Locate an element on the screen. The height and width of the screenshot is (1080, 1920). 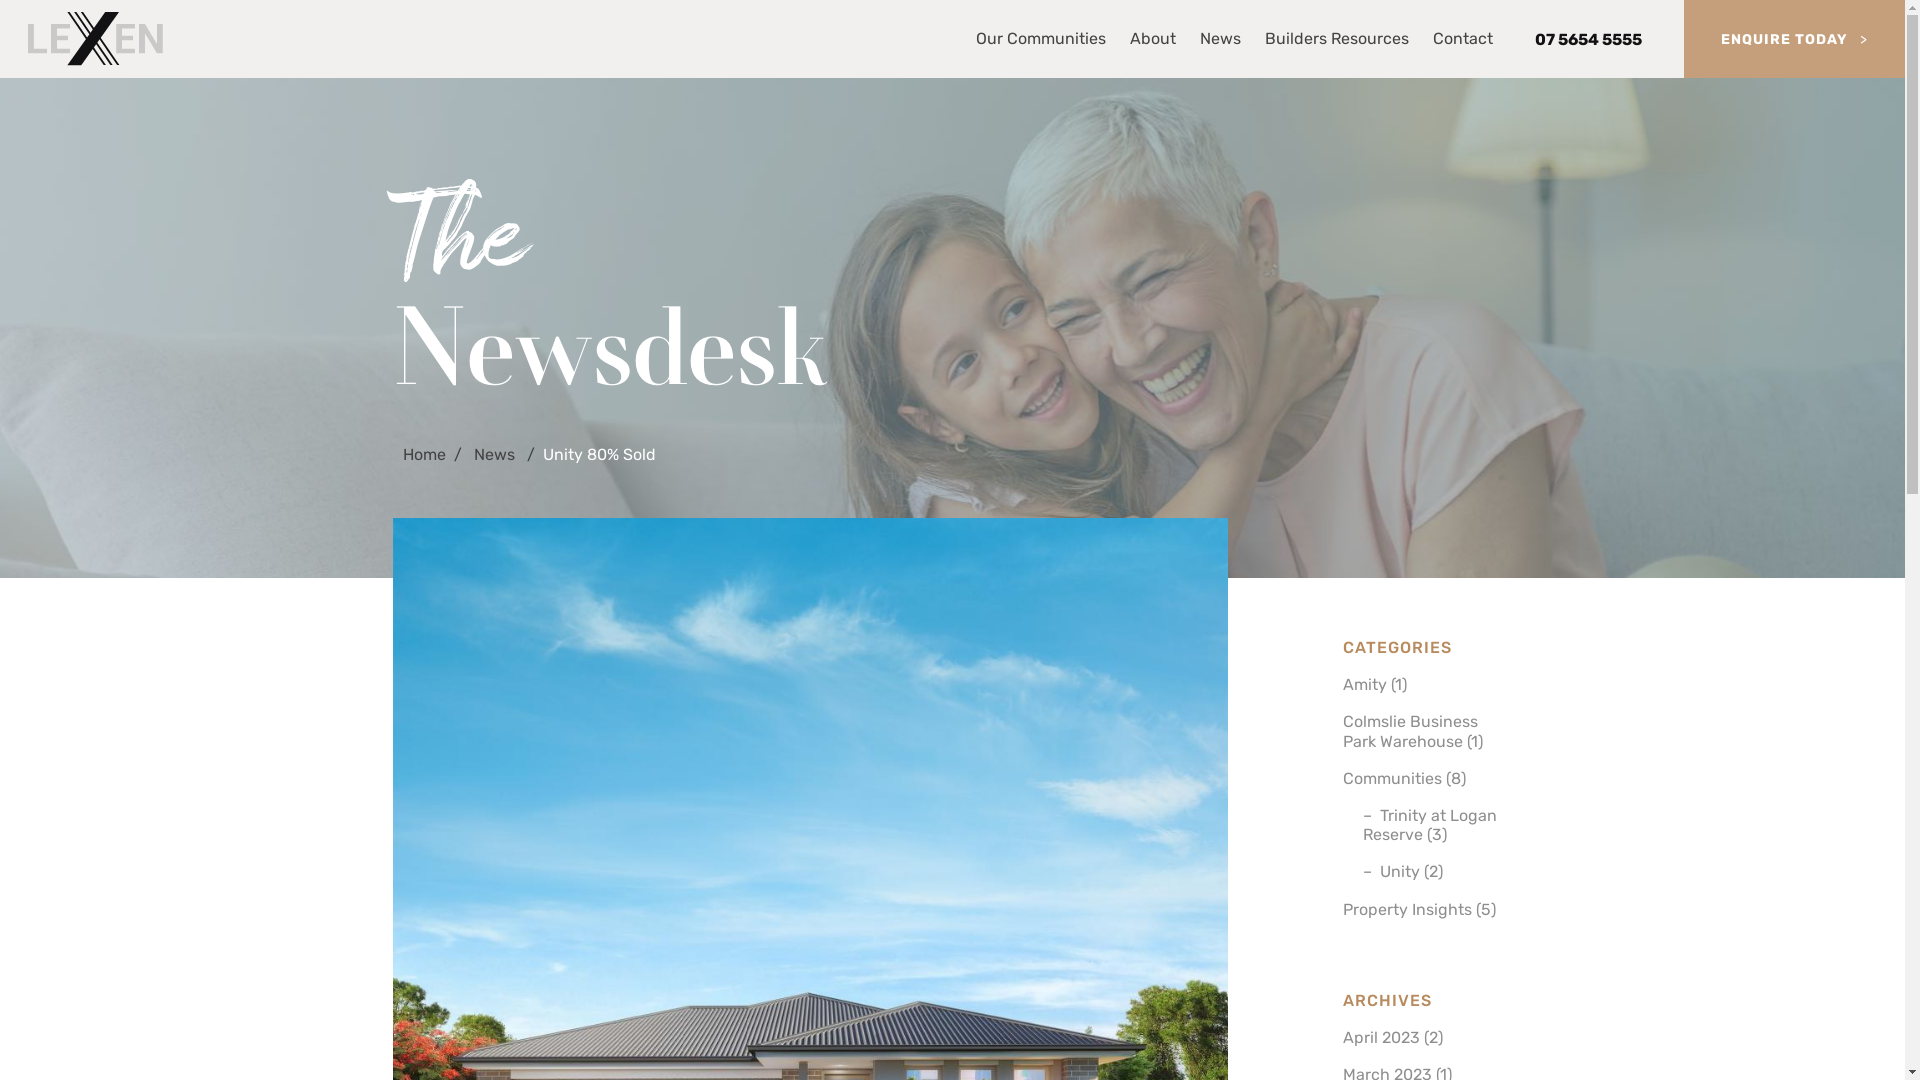
Builders Resources is located at coordinates (1337, 38).